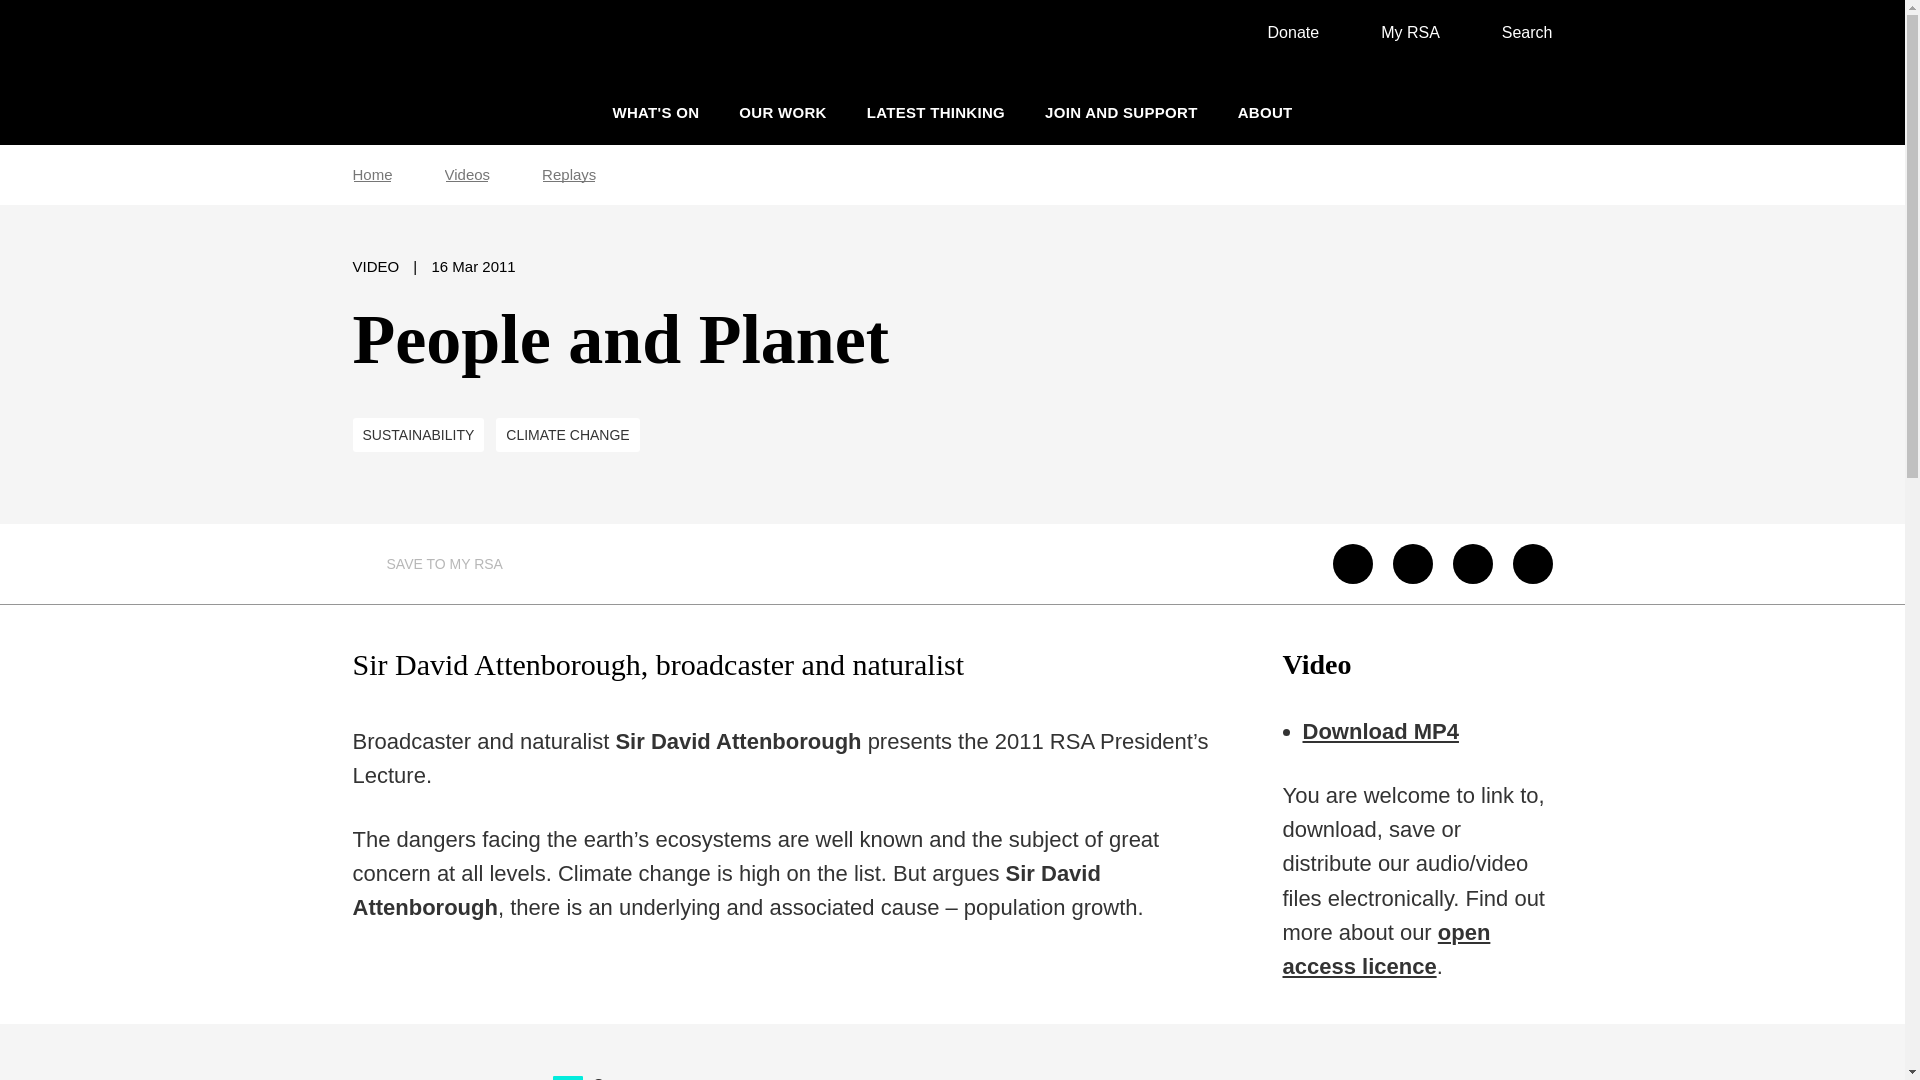  I want to click on Search, so click(1516, 32).